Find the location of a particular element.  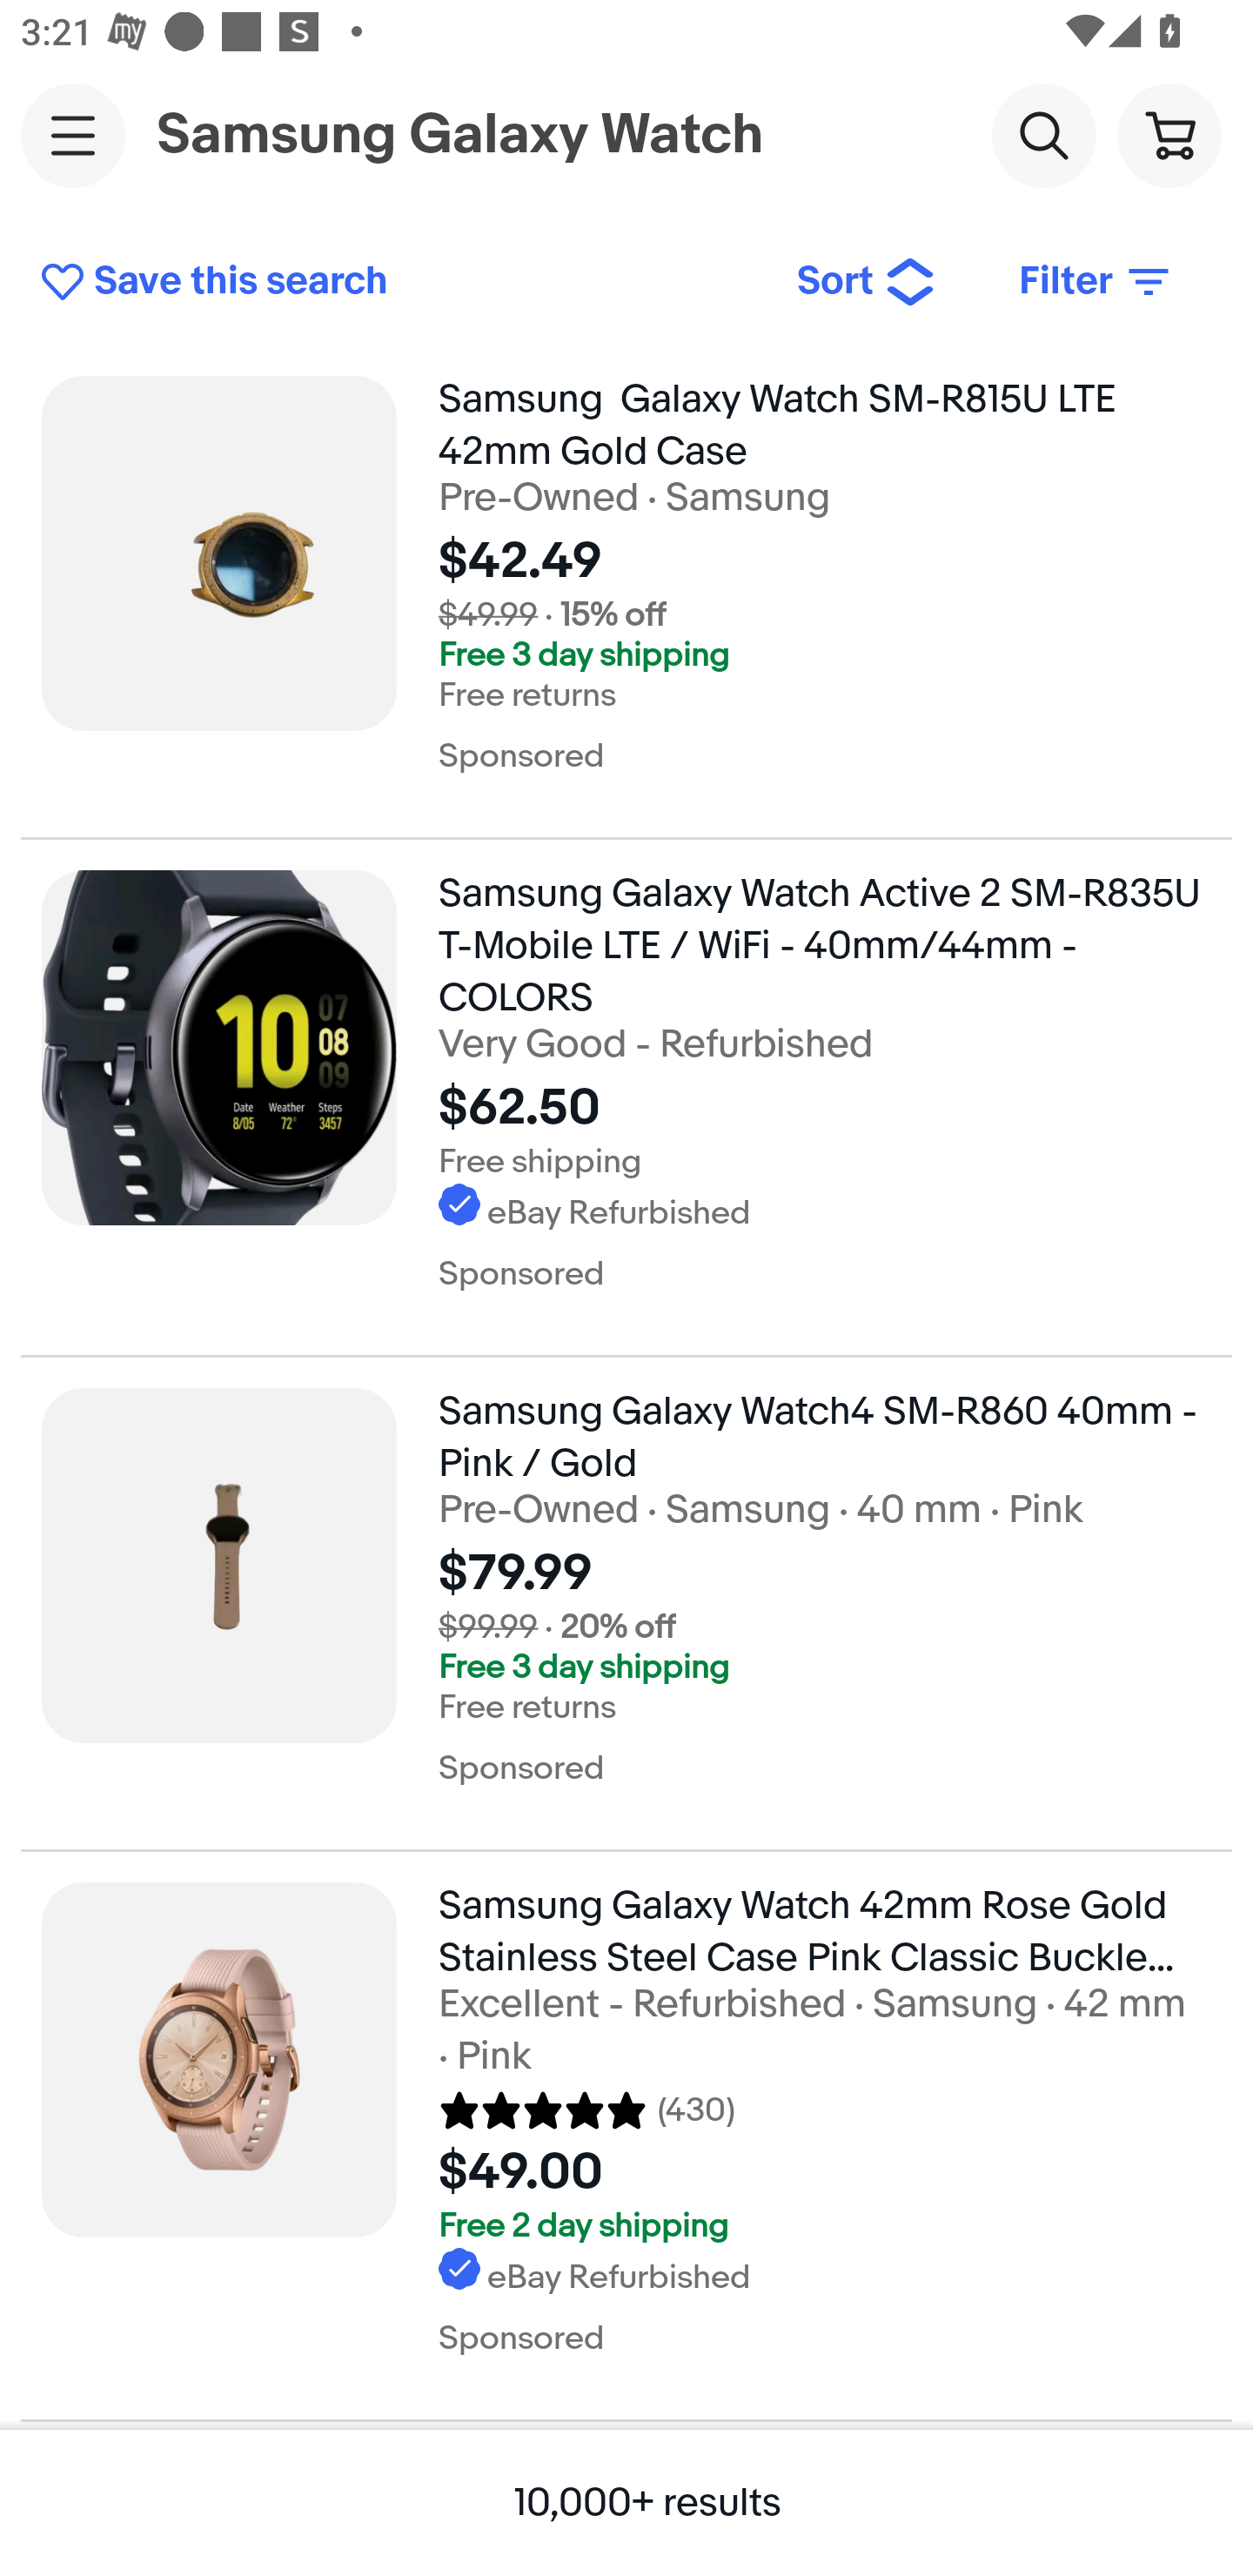

Cart button shopping cart is located at coordinates (1169, 134).